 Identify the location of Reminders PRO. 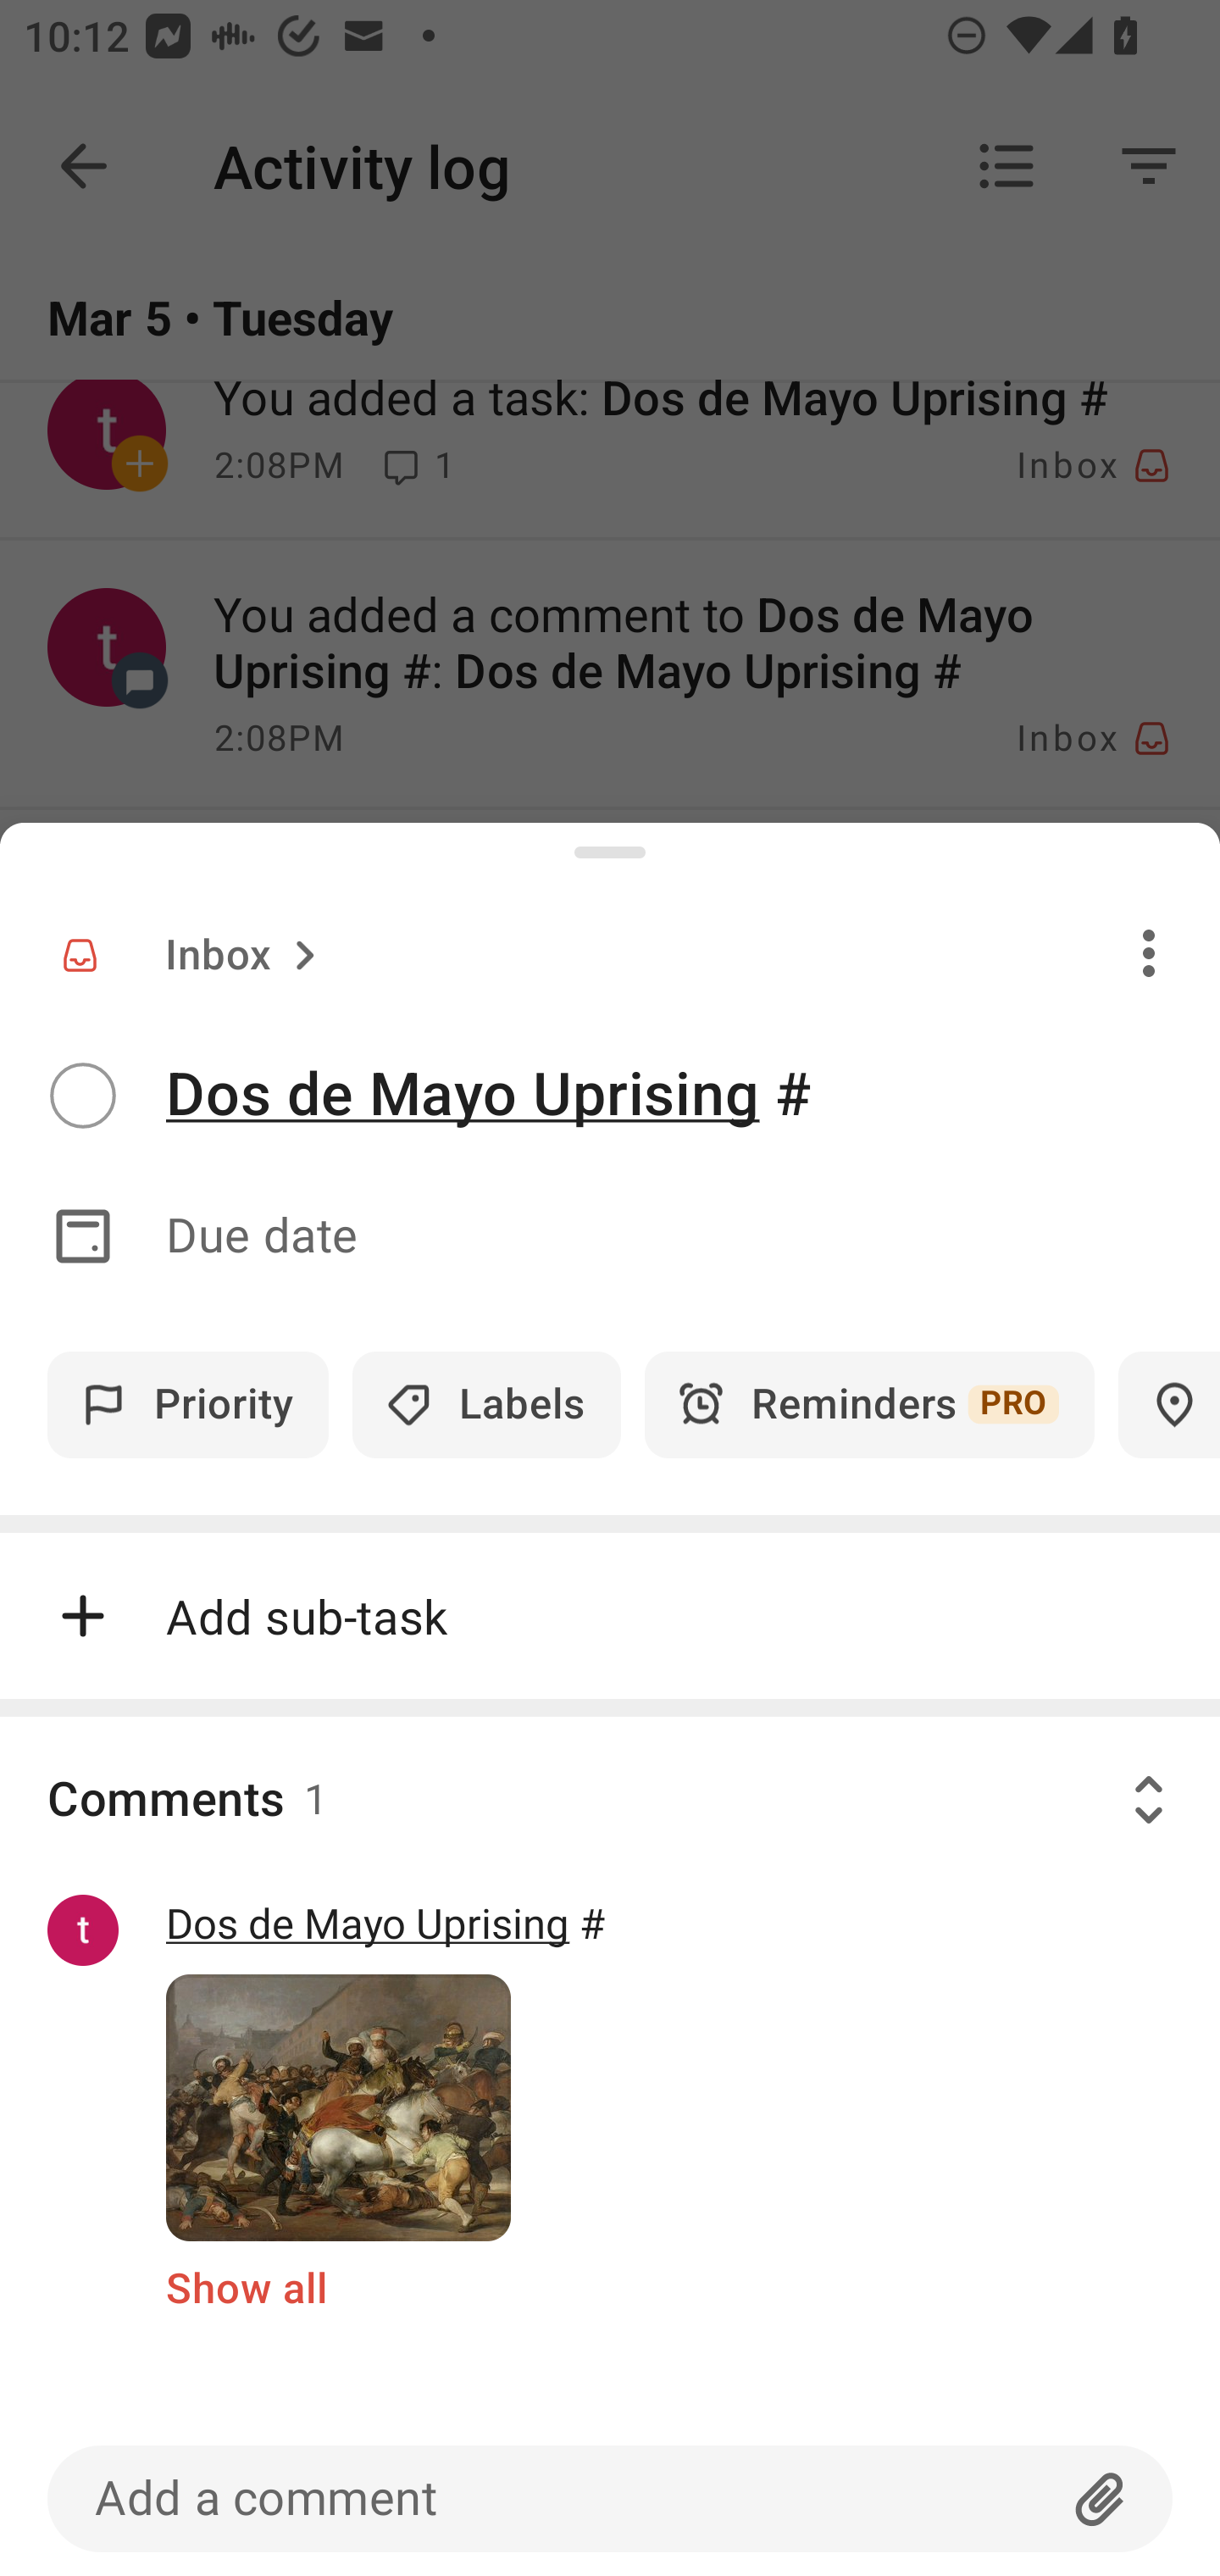
(869, 1405).